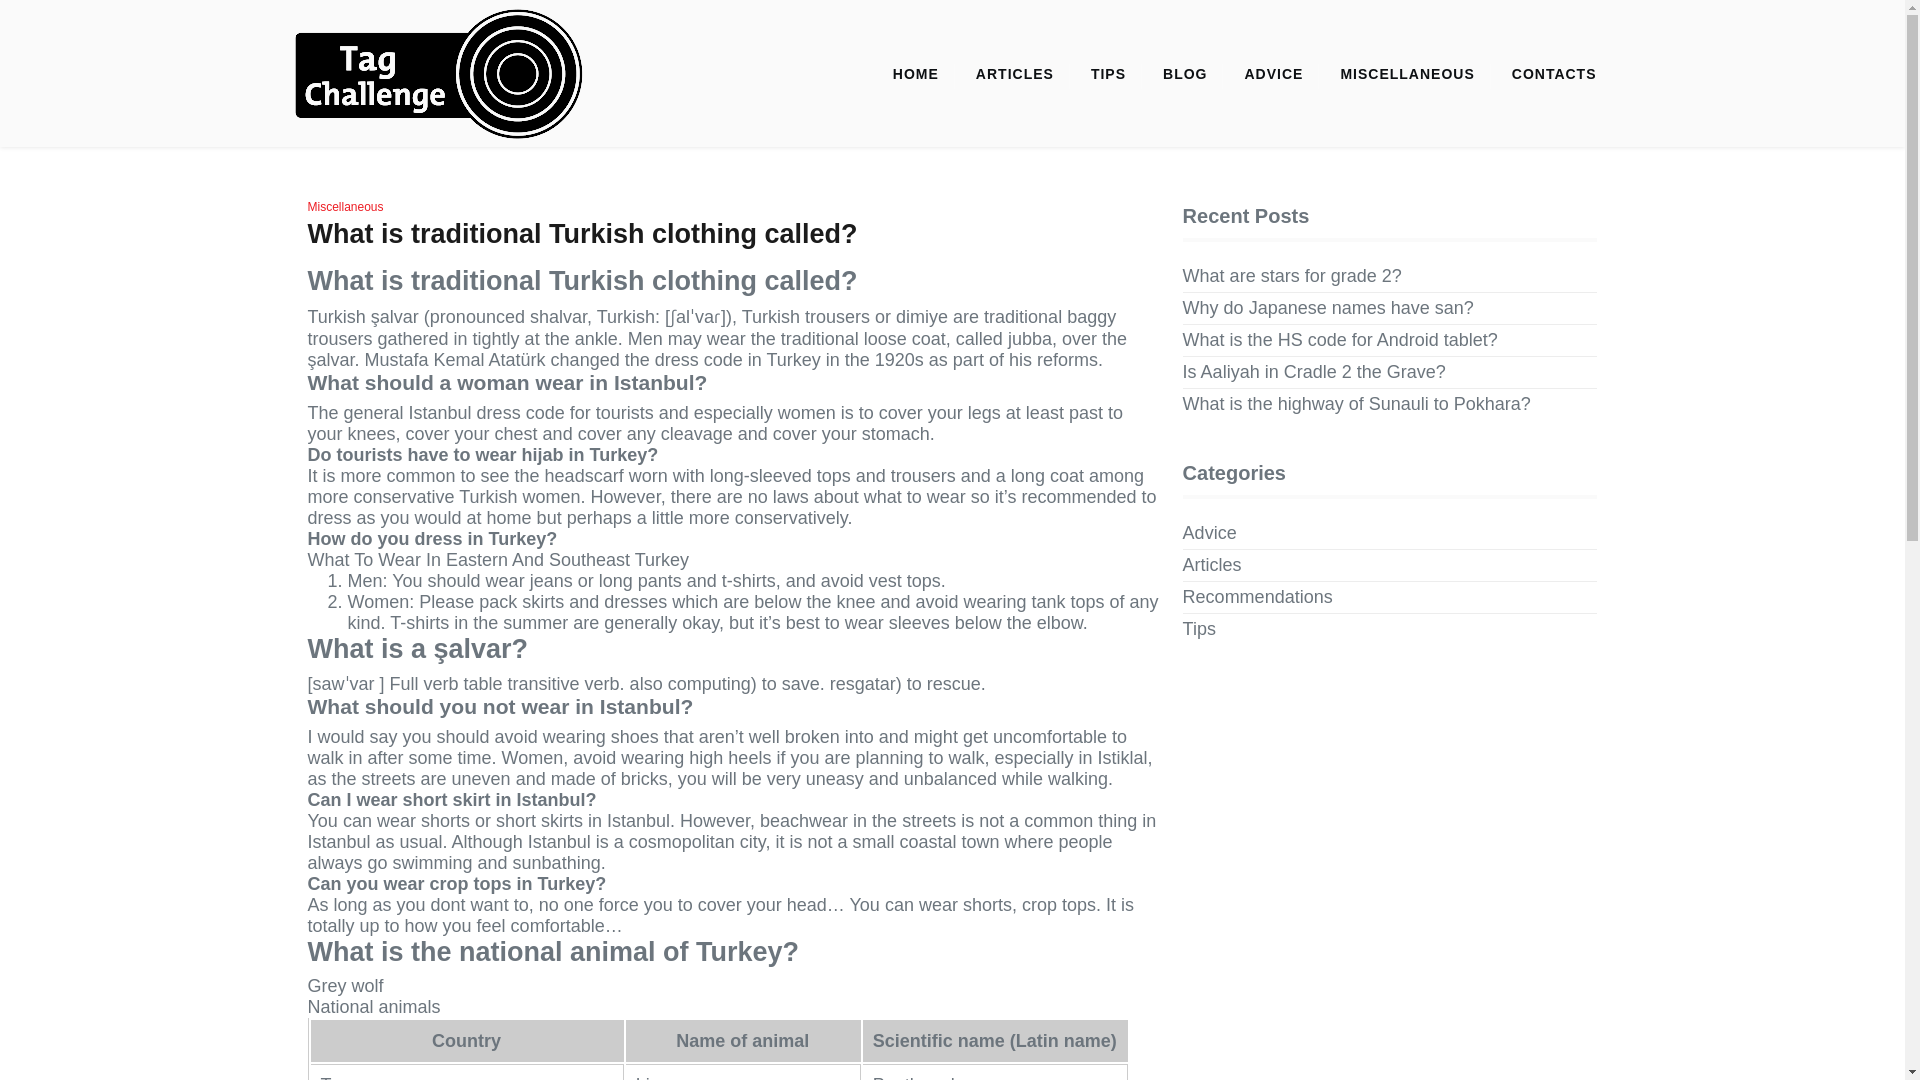  I want to click on Recommendations, so click(1257, 598).